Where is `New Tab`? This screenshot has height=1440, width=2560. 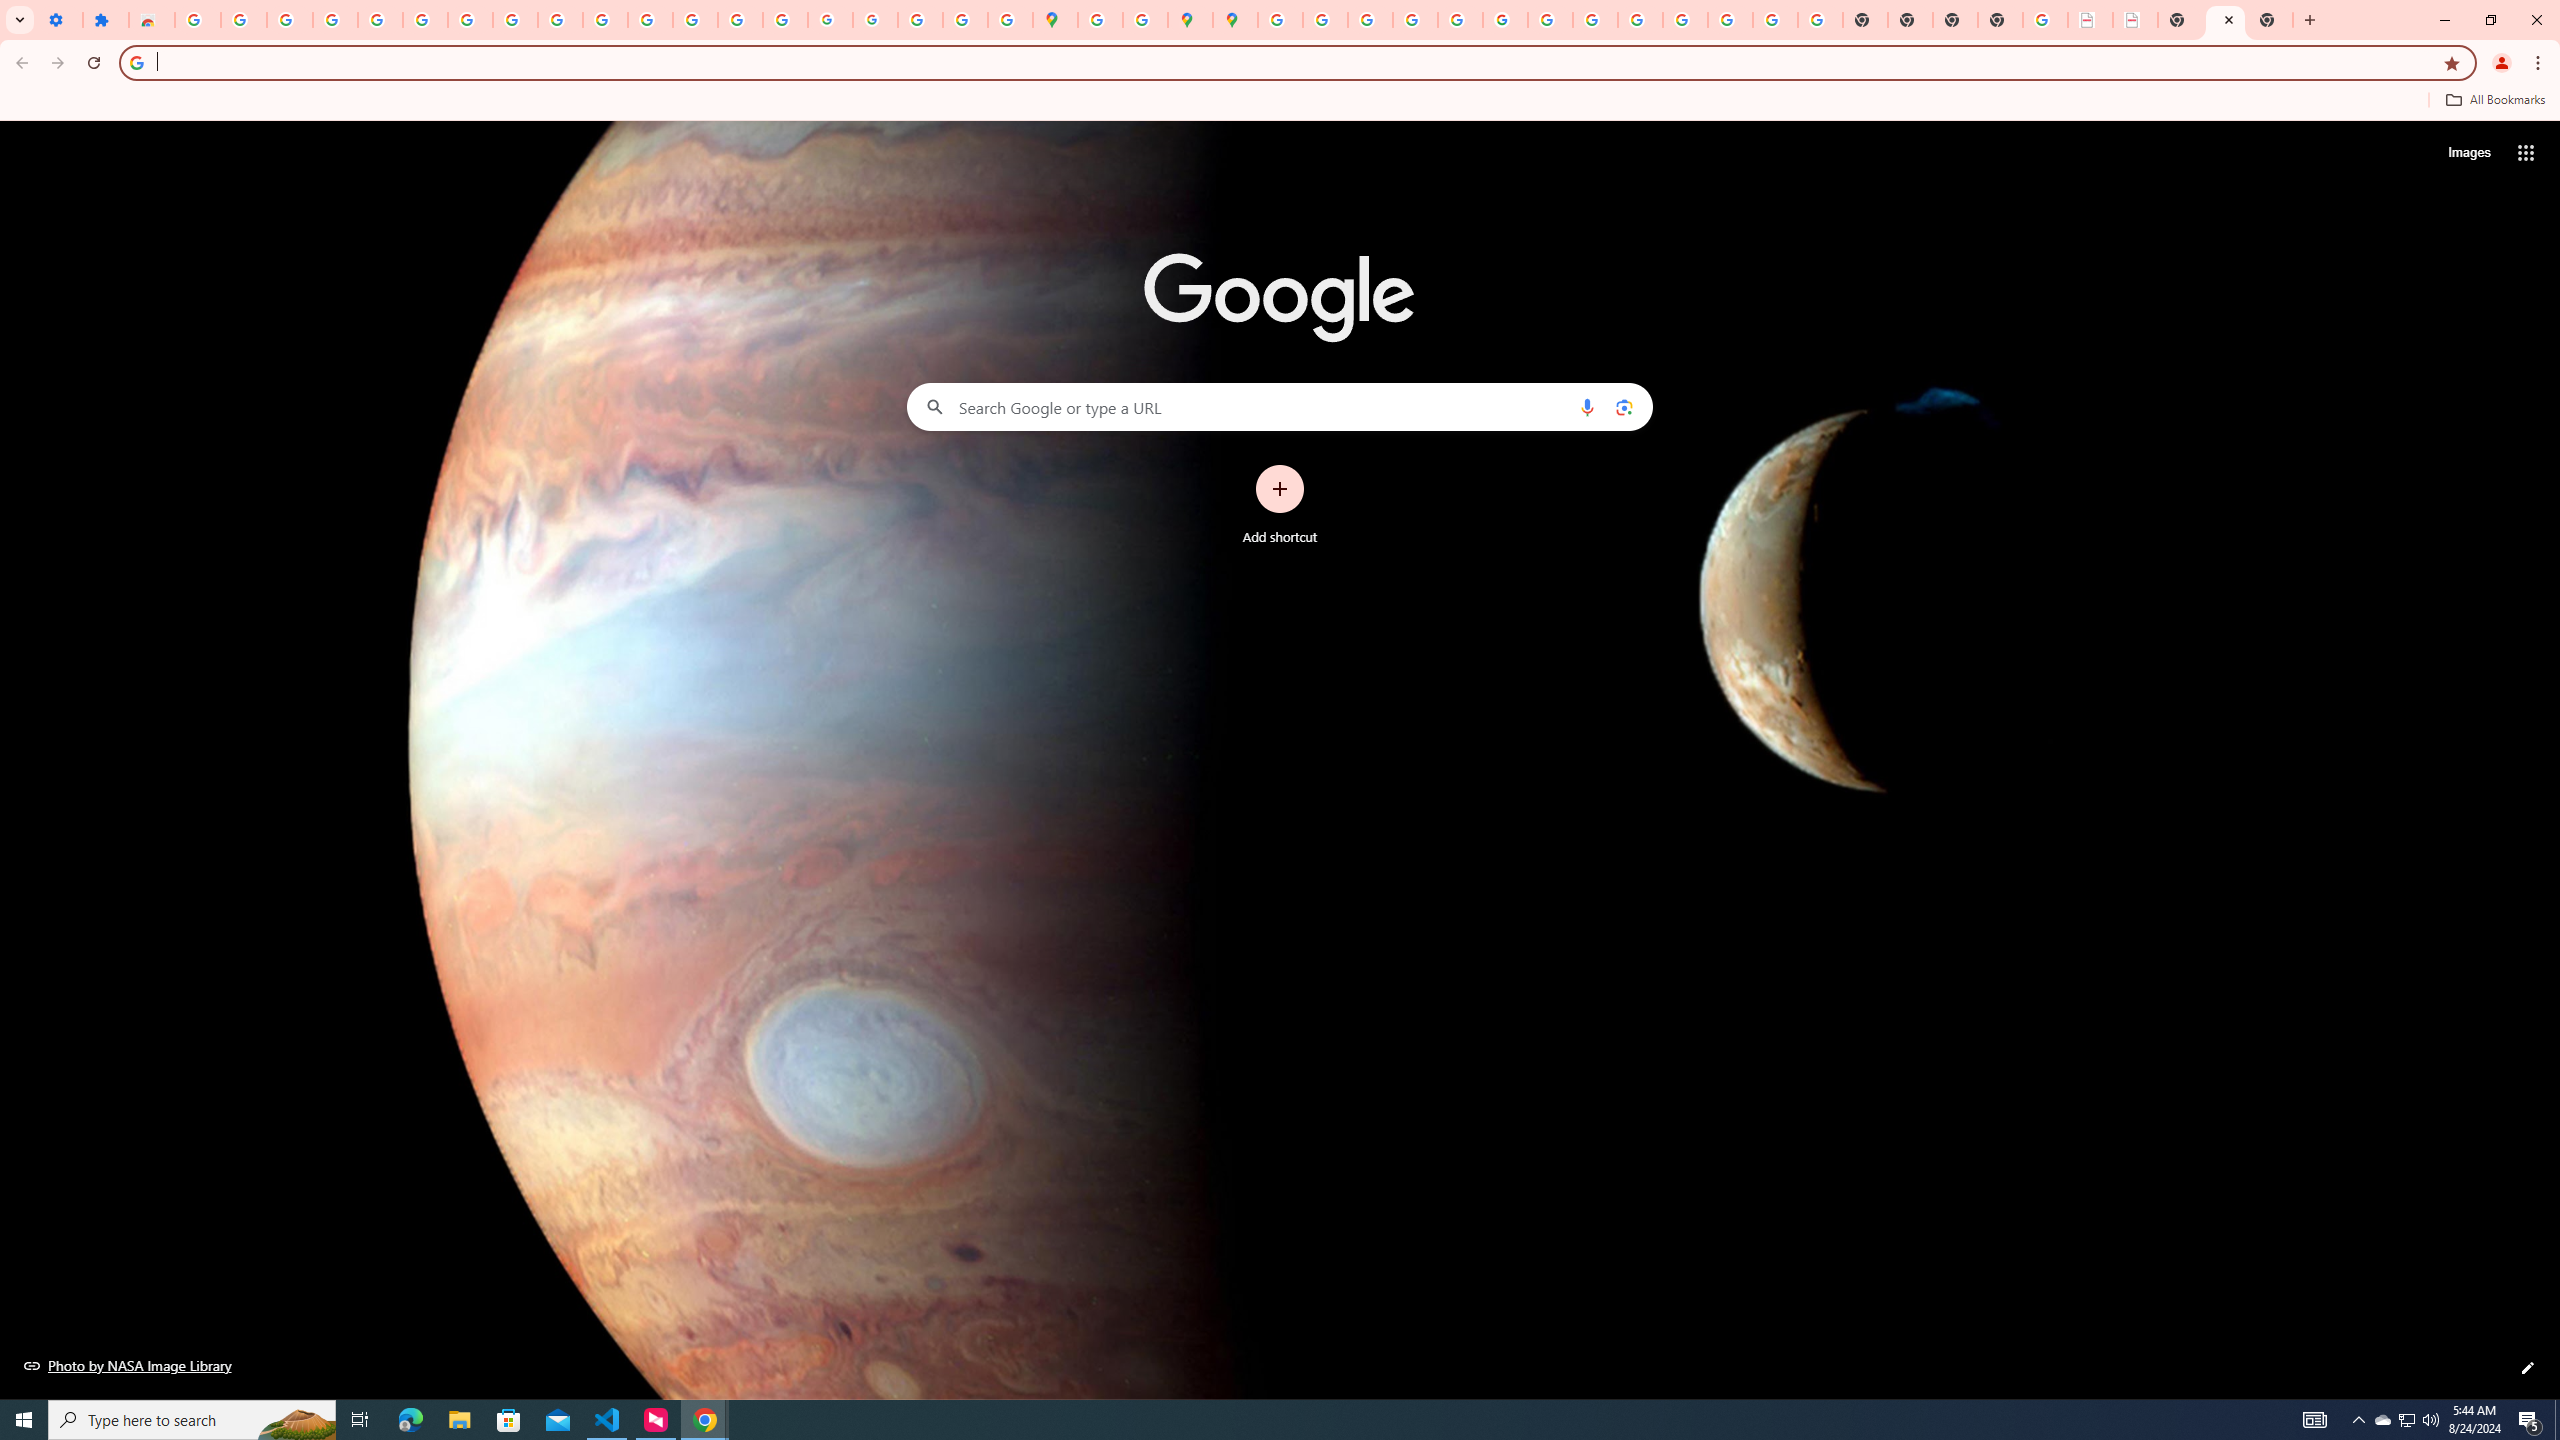 New Tab is located at coordinates (2270, 20).